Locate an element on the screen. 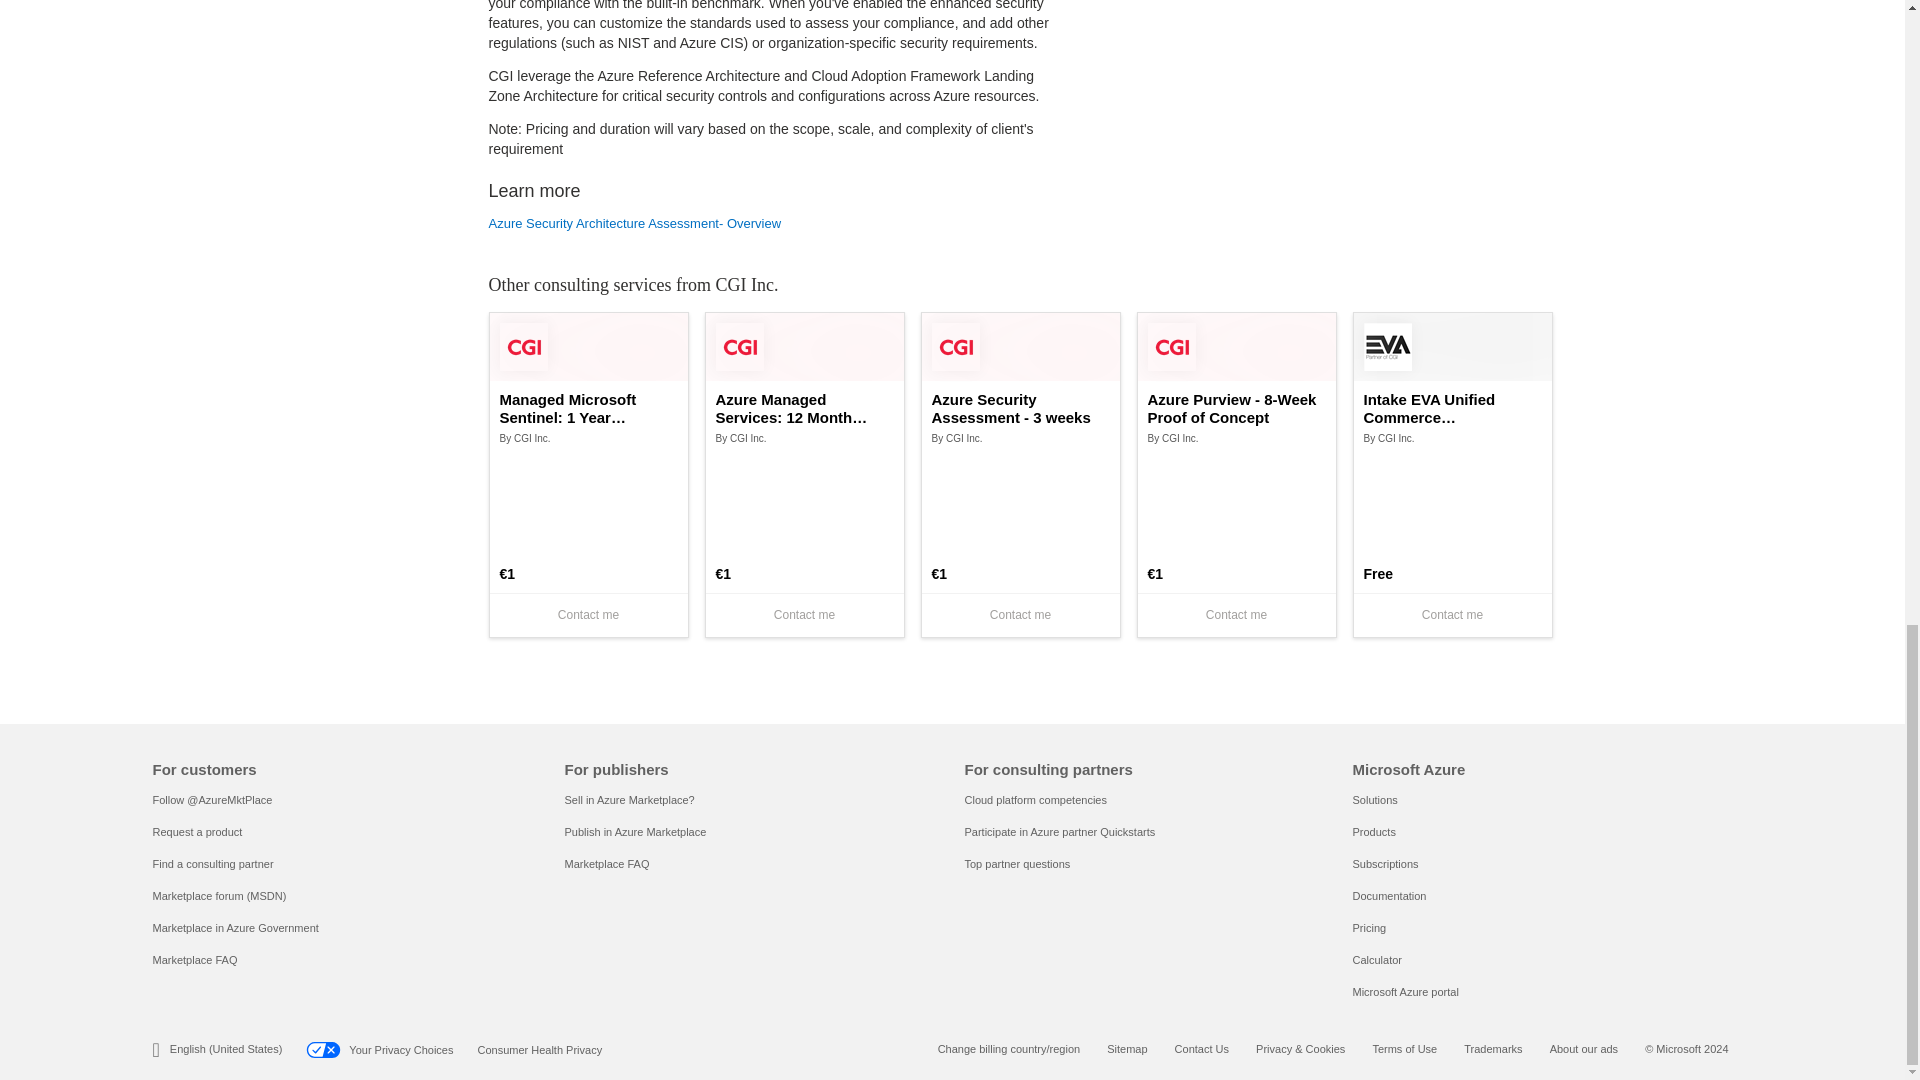 The width and height of the screenshot is (1920, 1080). Managed Microsoft Sentinel: 1 Year Implementation is located at coordinates (588, 408).